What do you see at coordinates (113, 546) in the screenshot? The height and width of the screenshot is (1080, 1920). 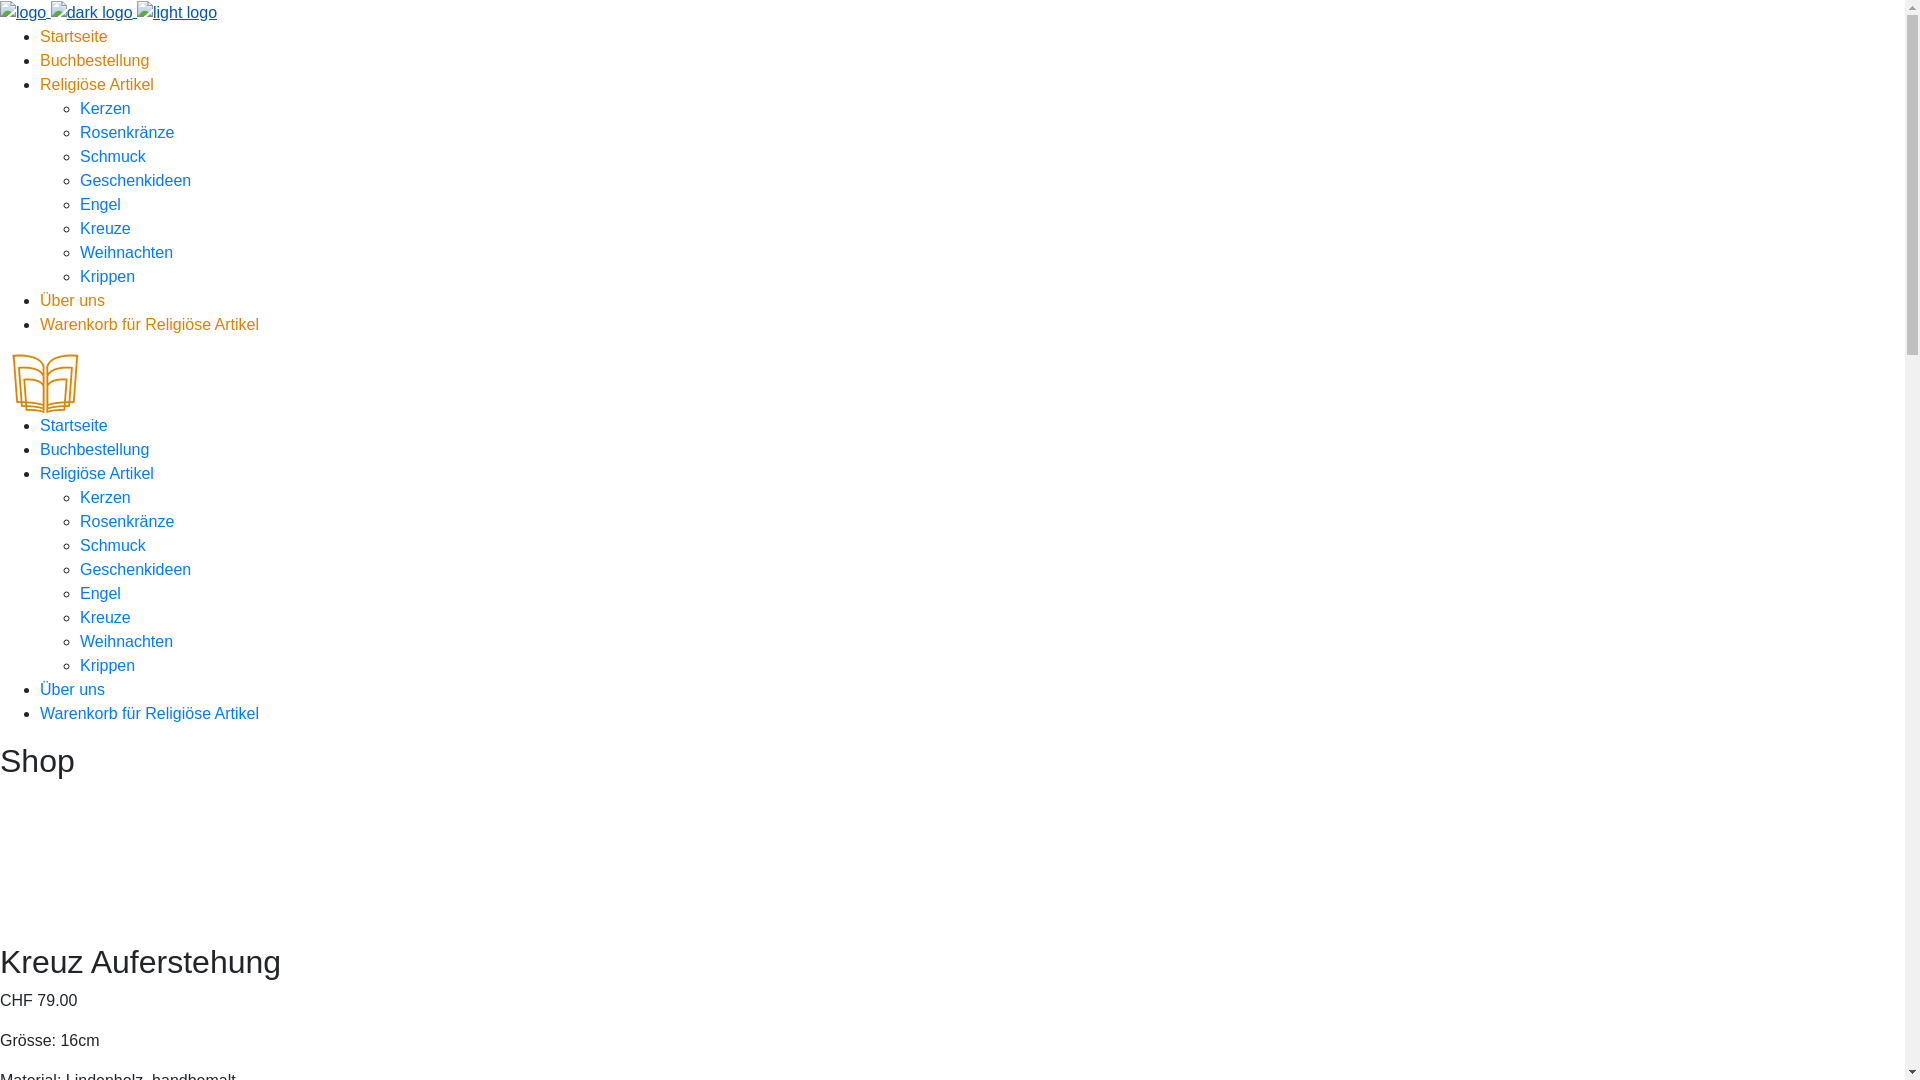 I see `Schmuck` at bounding box center [113, 546].